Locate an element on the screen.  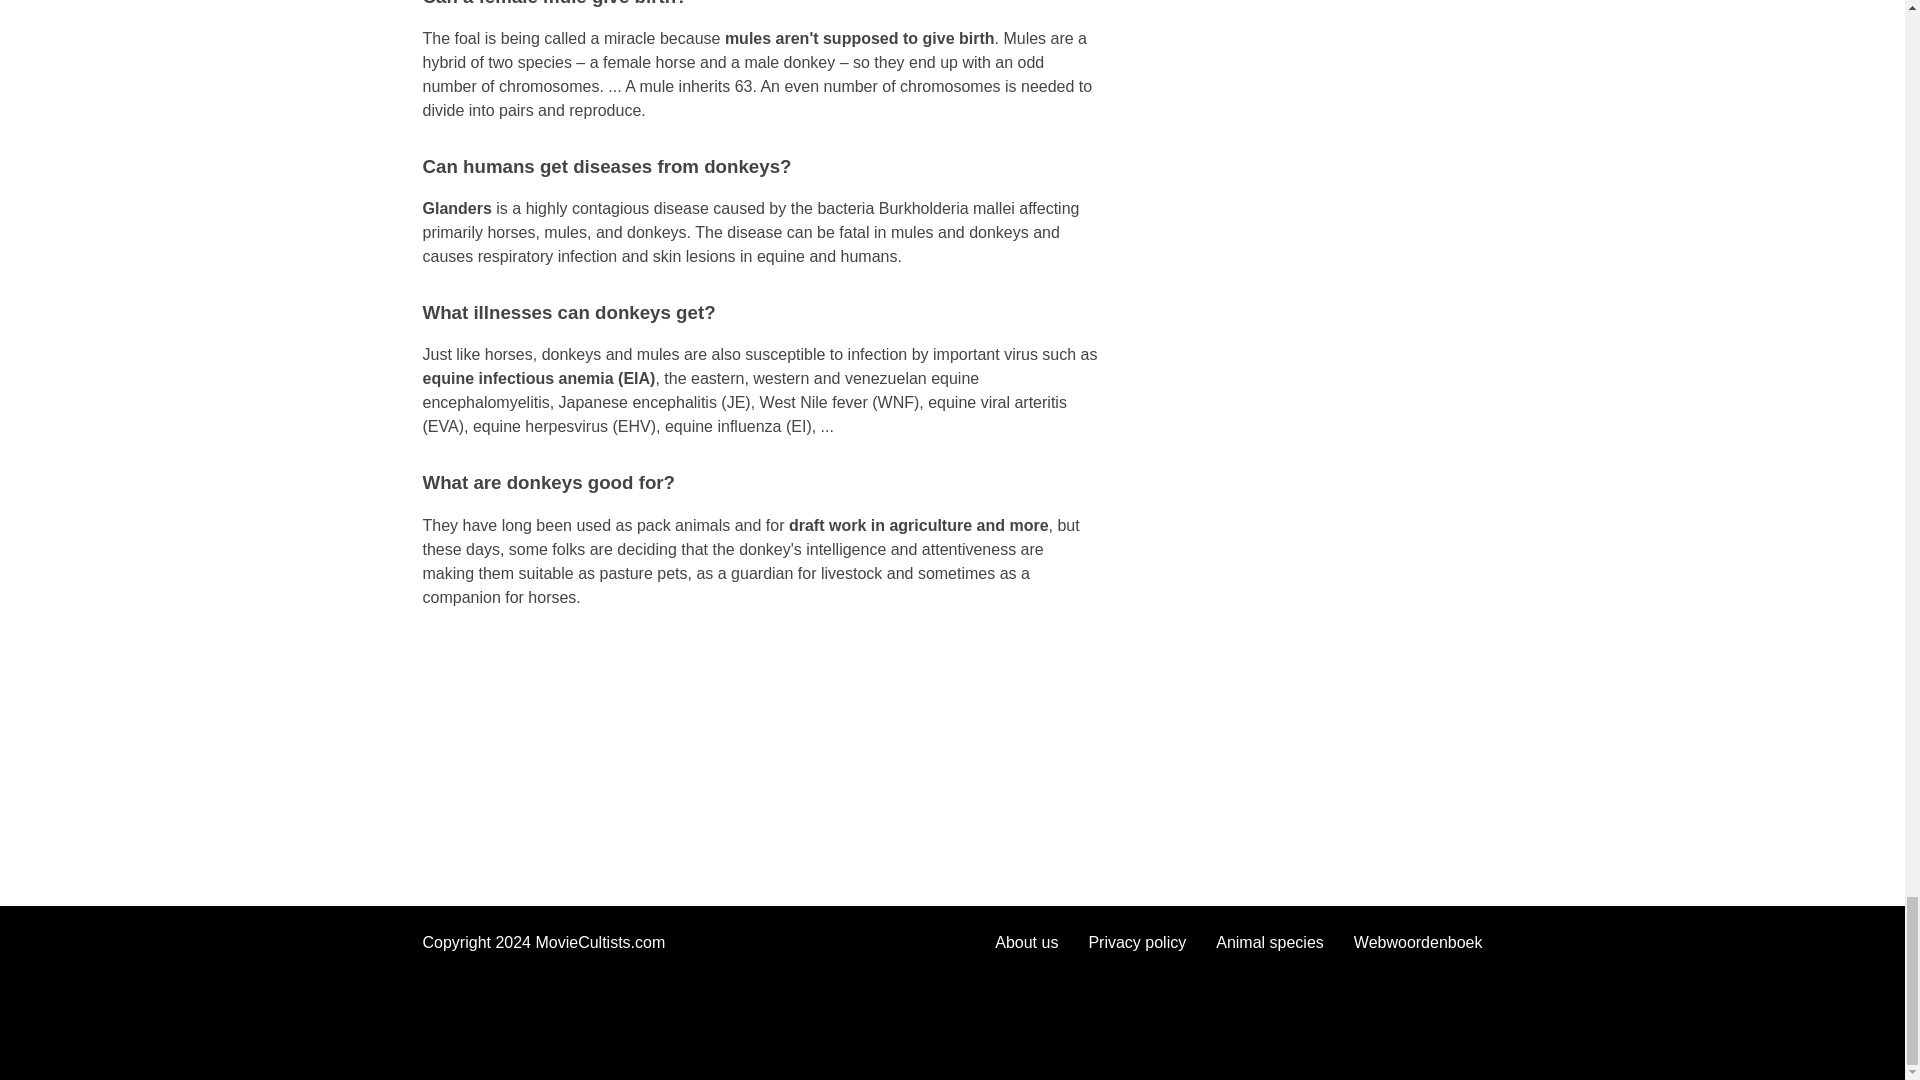
About us is located at coordinates (1026, 942).